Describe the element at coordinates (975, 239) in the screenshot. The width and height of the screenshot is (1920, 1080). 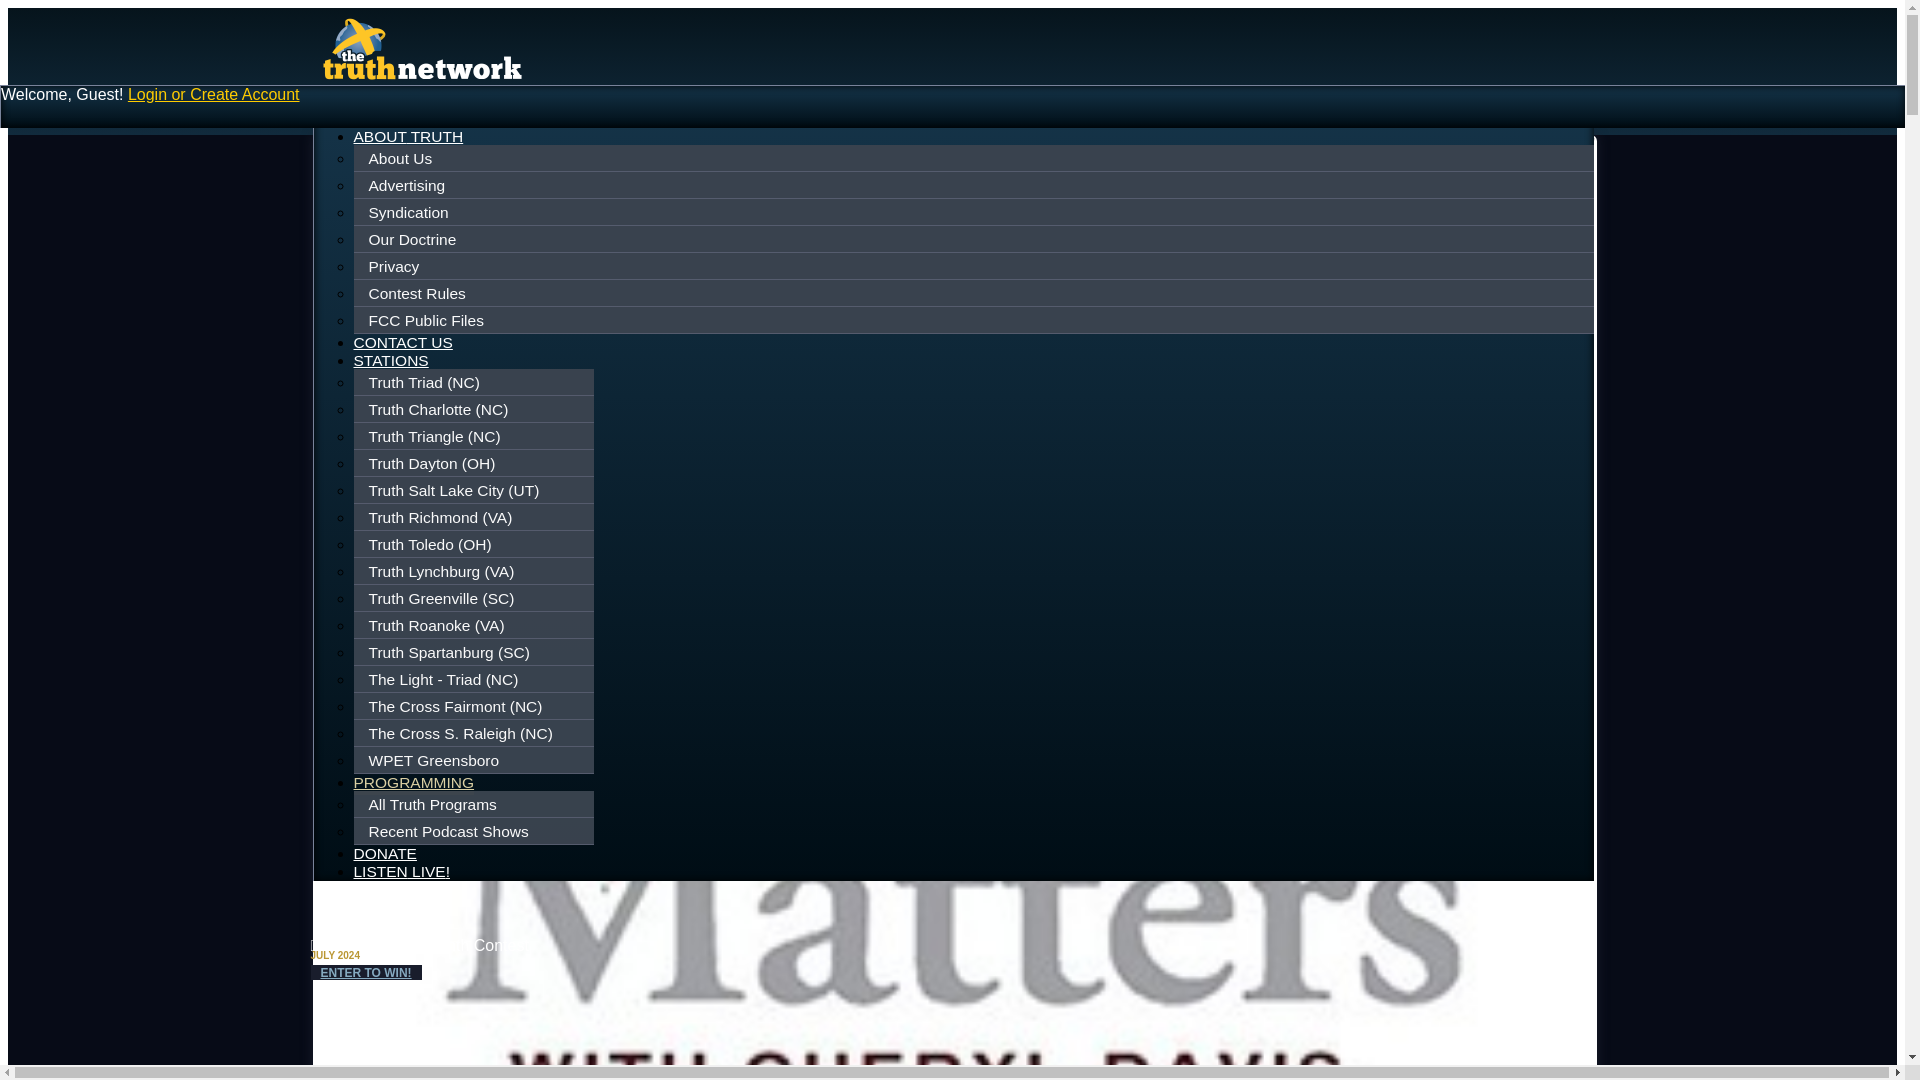
I see `Our Doctrine` at that location.